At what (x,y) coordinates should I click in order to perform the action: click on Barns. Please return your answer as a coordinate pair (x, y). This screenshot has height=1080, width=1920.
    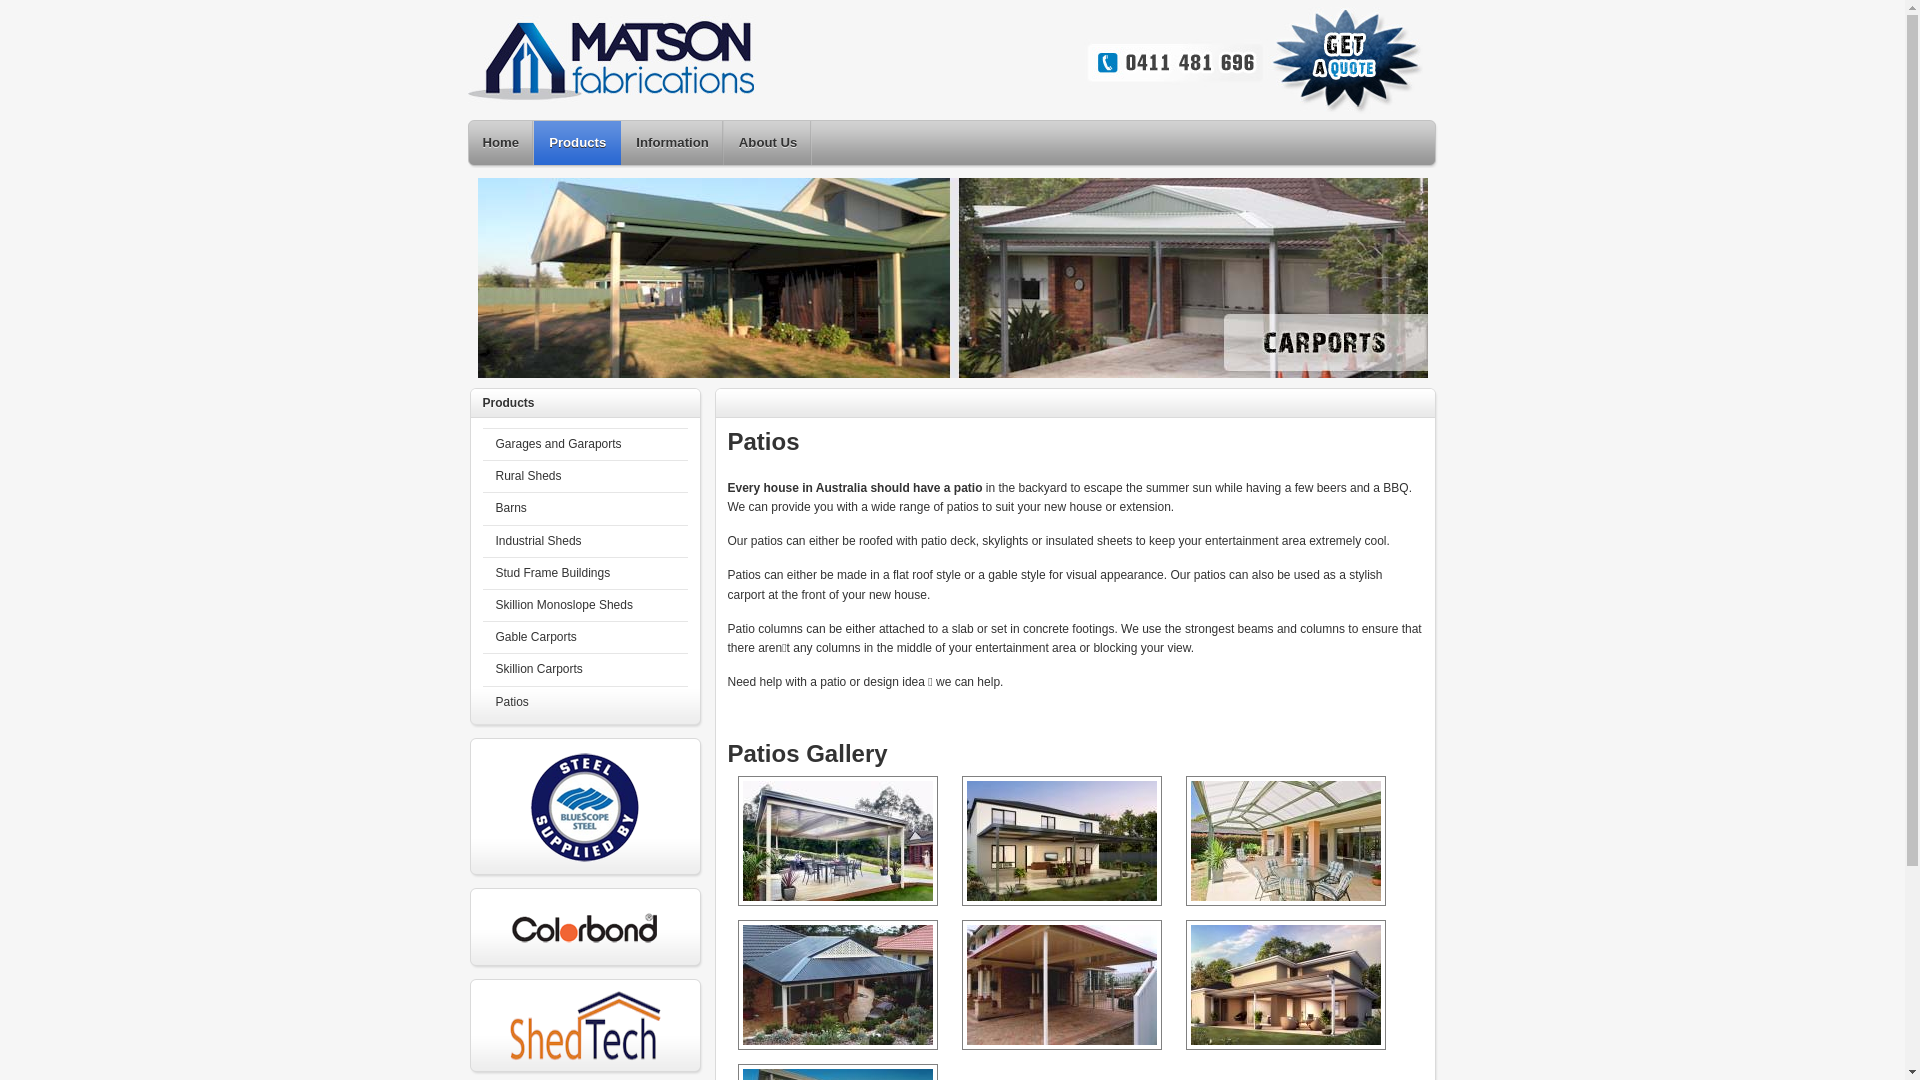
    Looking at the image, I should click on (584, 508).